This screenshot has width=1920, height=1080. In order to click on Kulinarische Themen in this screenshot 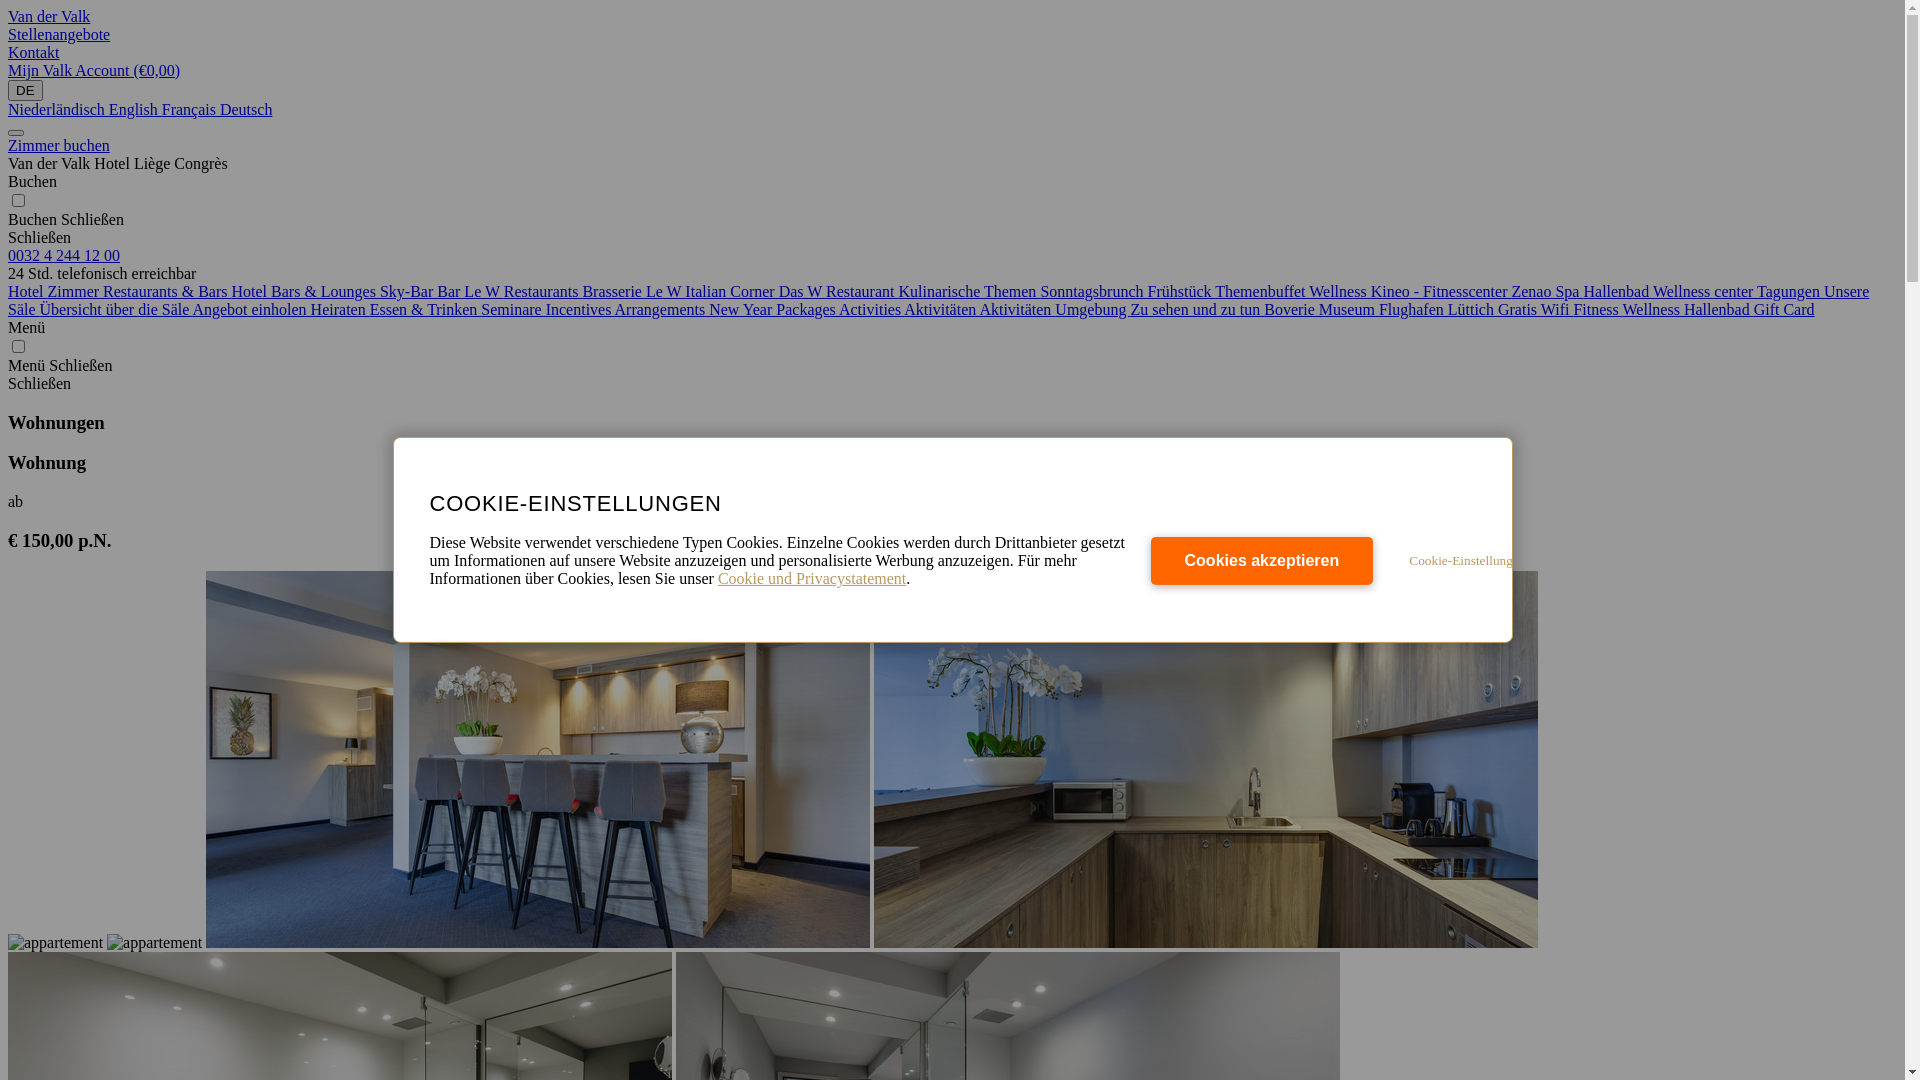, I will do `click(969, 292)`.